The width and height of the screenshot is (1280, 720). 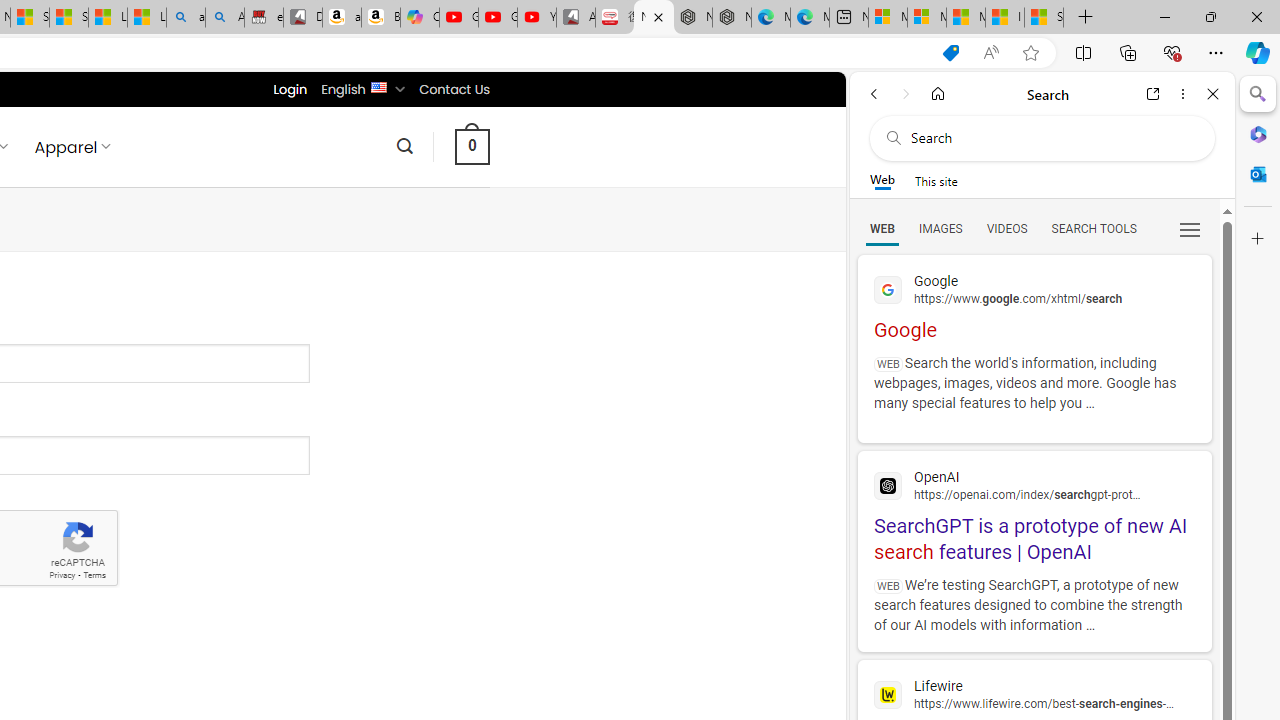 What do you see at coordinates (185, 18) in the screenshot?
I see `amazon - Search` at bounding box center [185, 18].